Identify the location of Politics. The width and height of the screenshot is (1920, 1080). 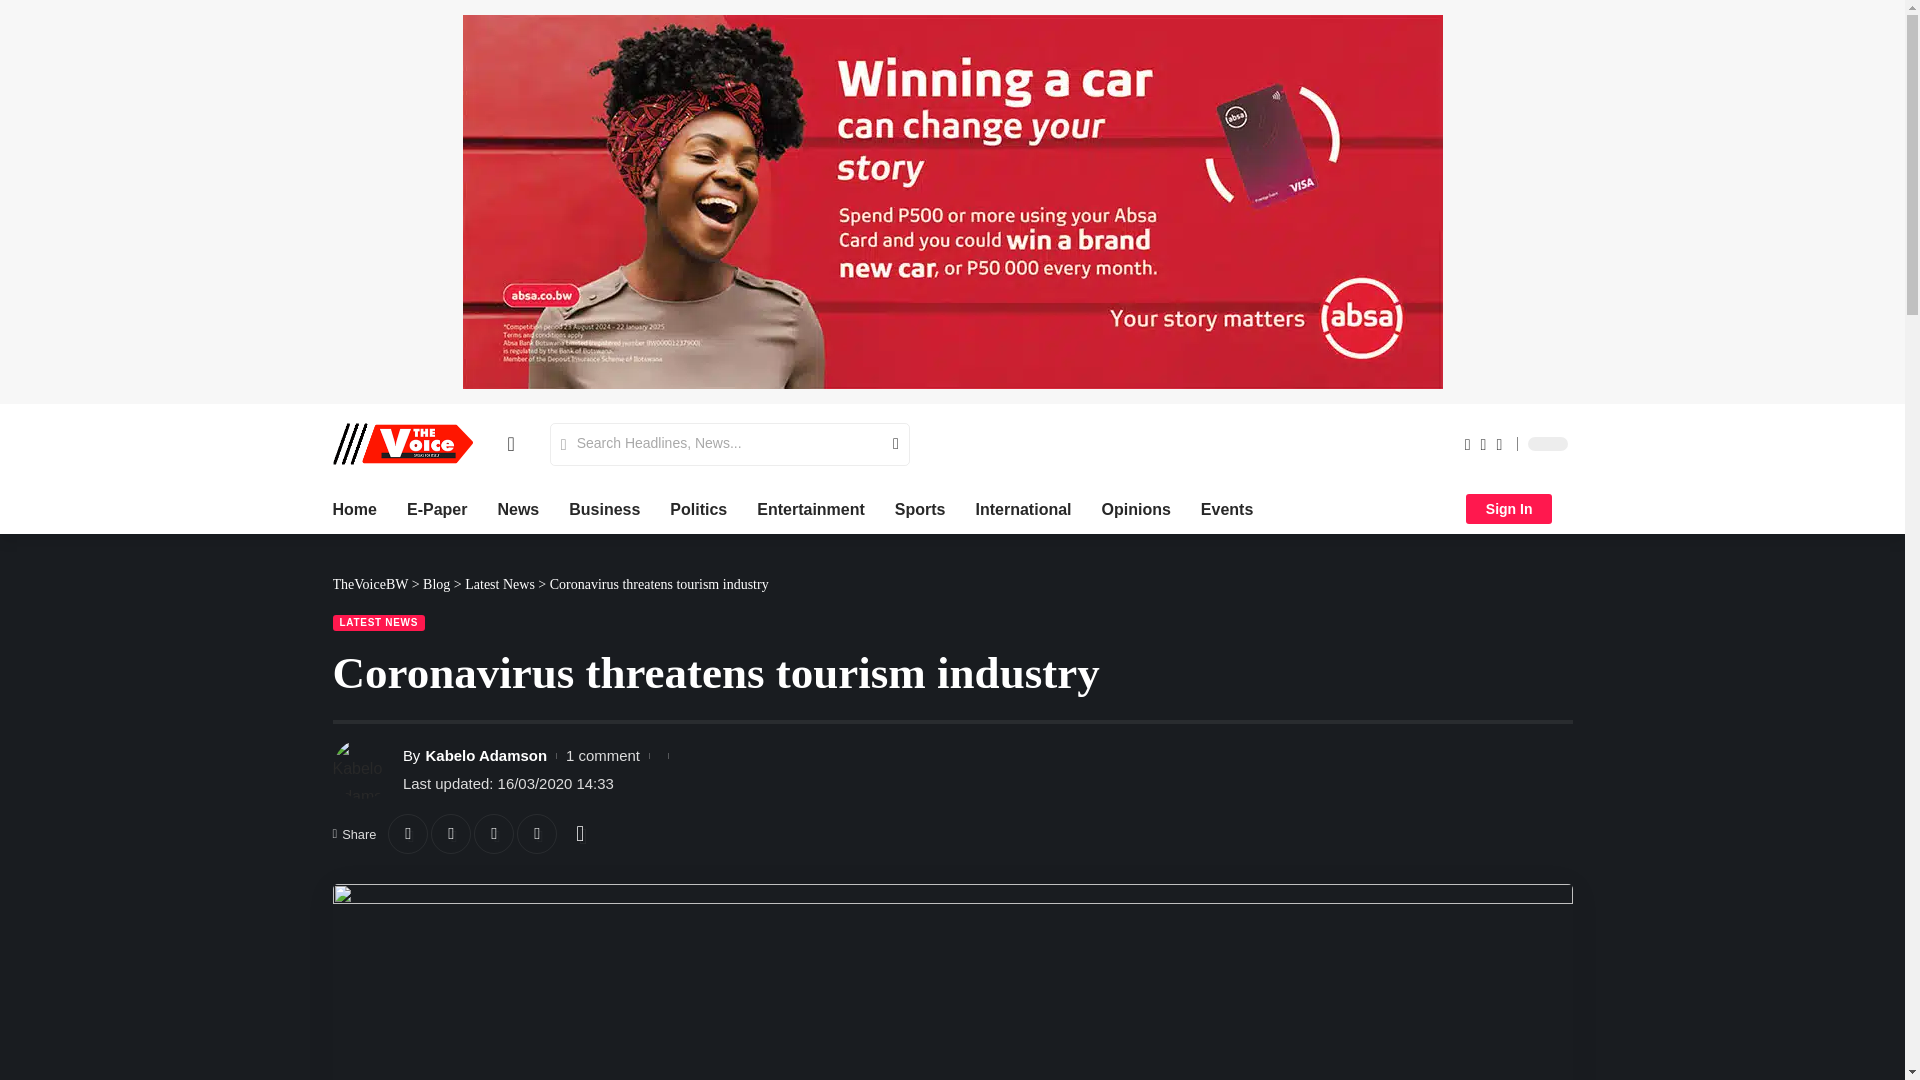
(698, 508).